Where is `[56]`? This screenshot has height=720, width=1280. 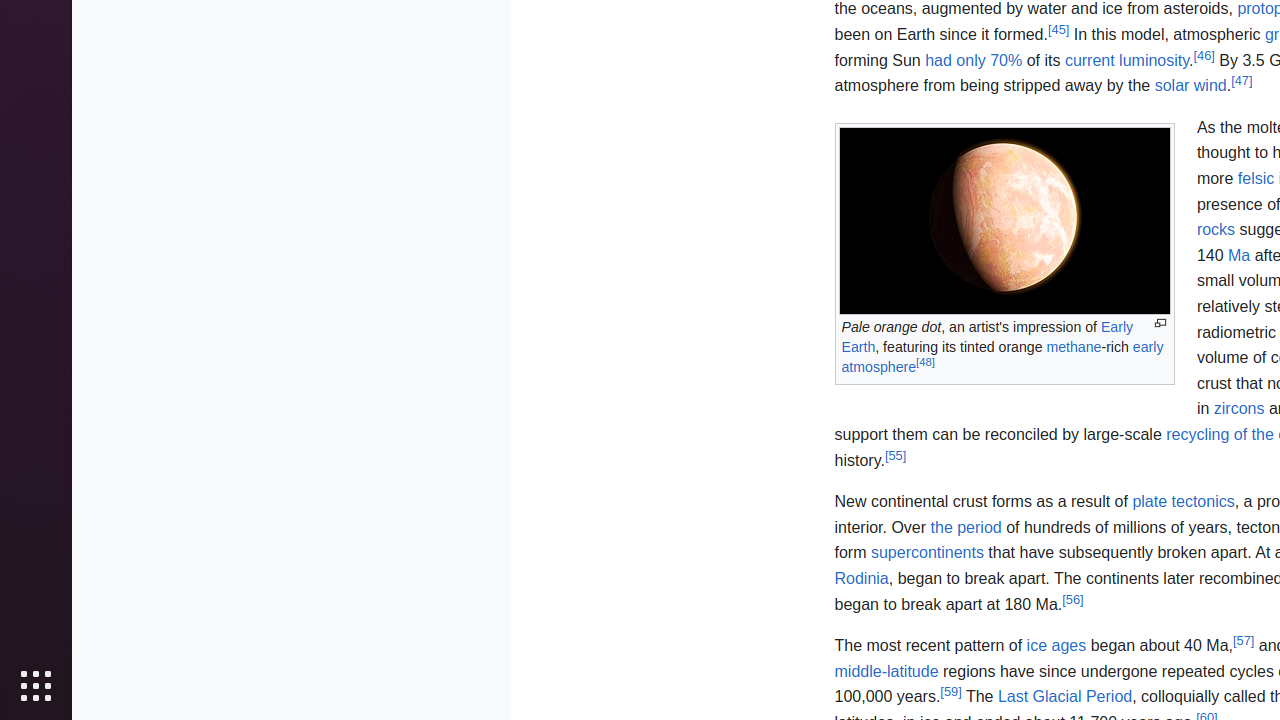
[56] is located at coordinates (1073, 599).